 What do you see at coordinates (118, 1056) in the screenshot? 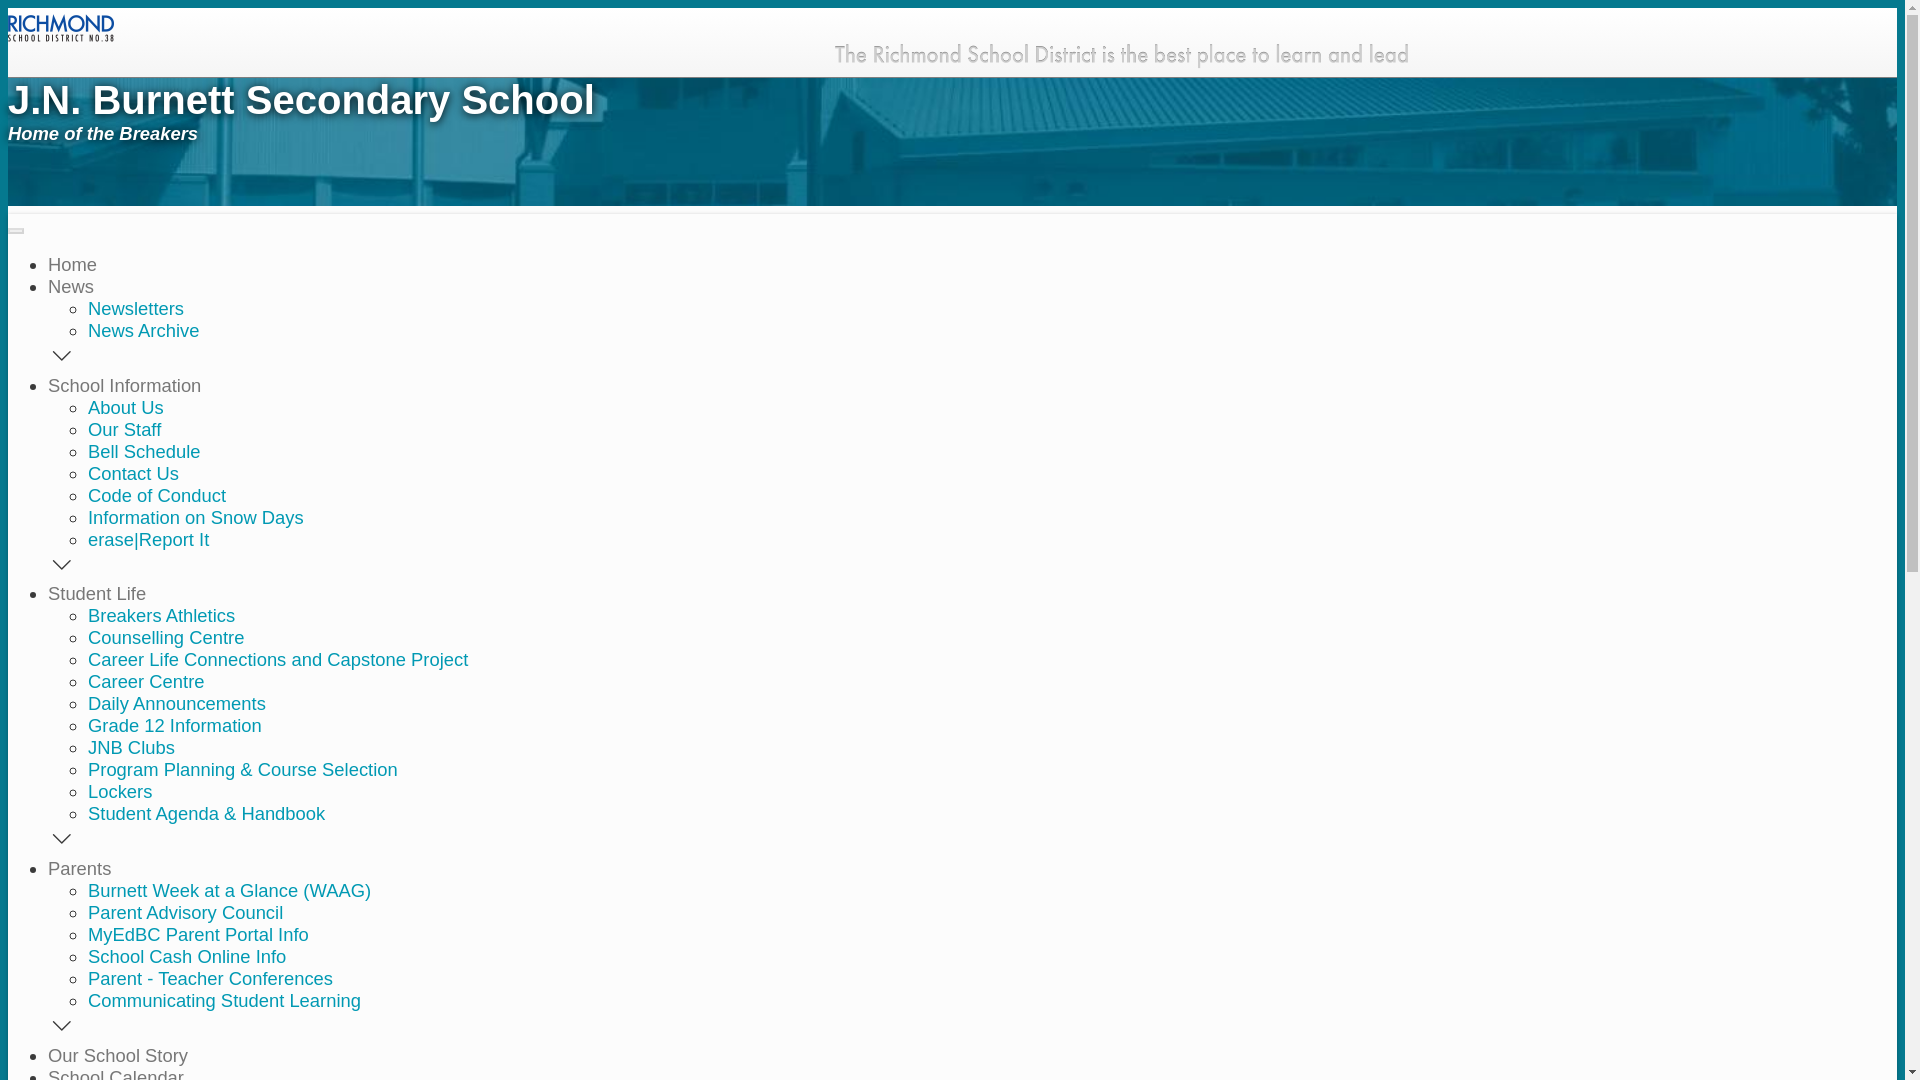
I see `Our School Story` at bounding box center [118, 1056].